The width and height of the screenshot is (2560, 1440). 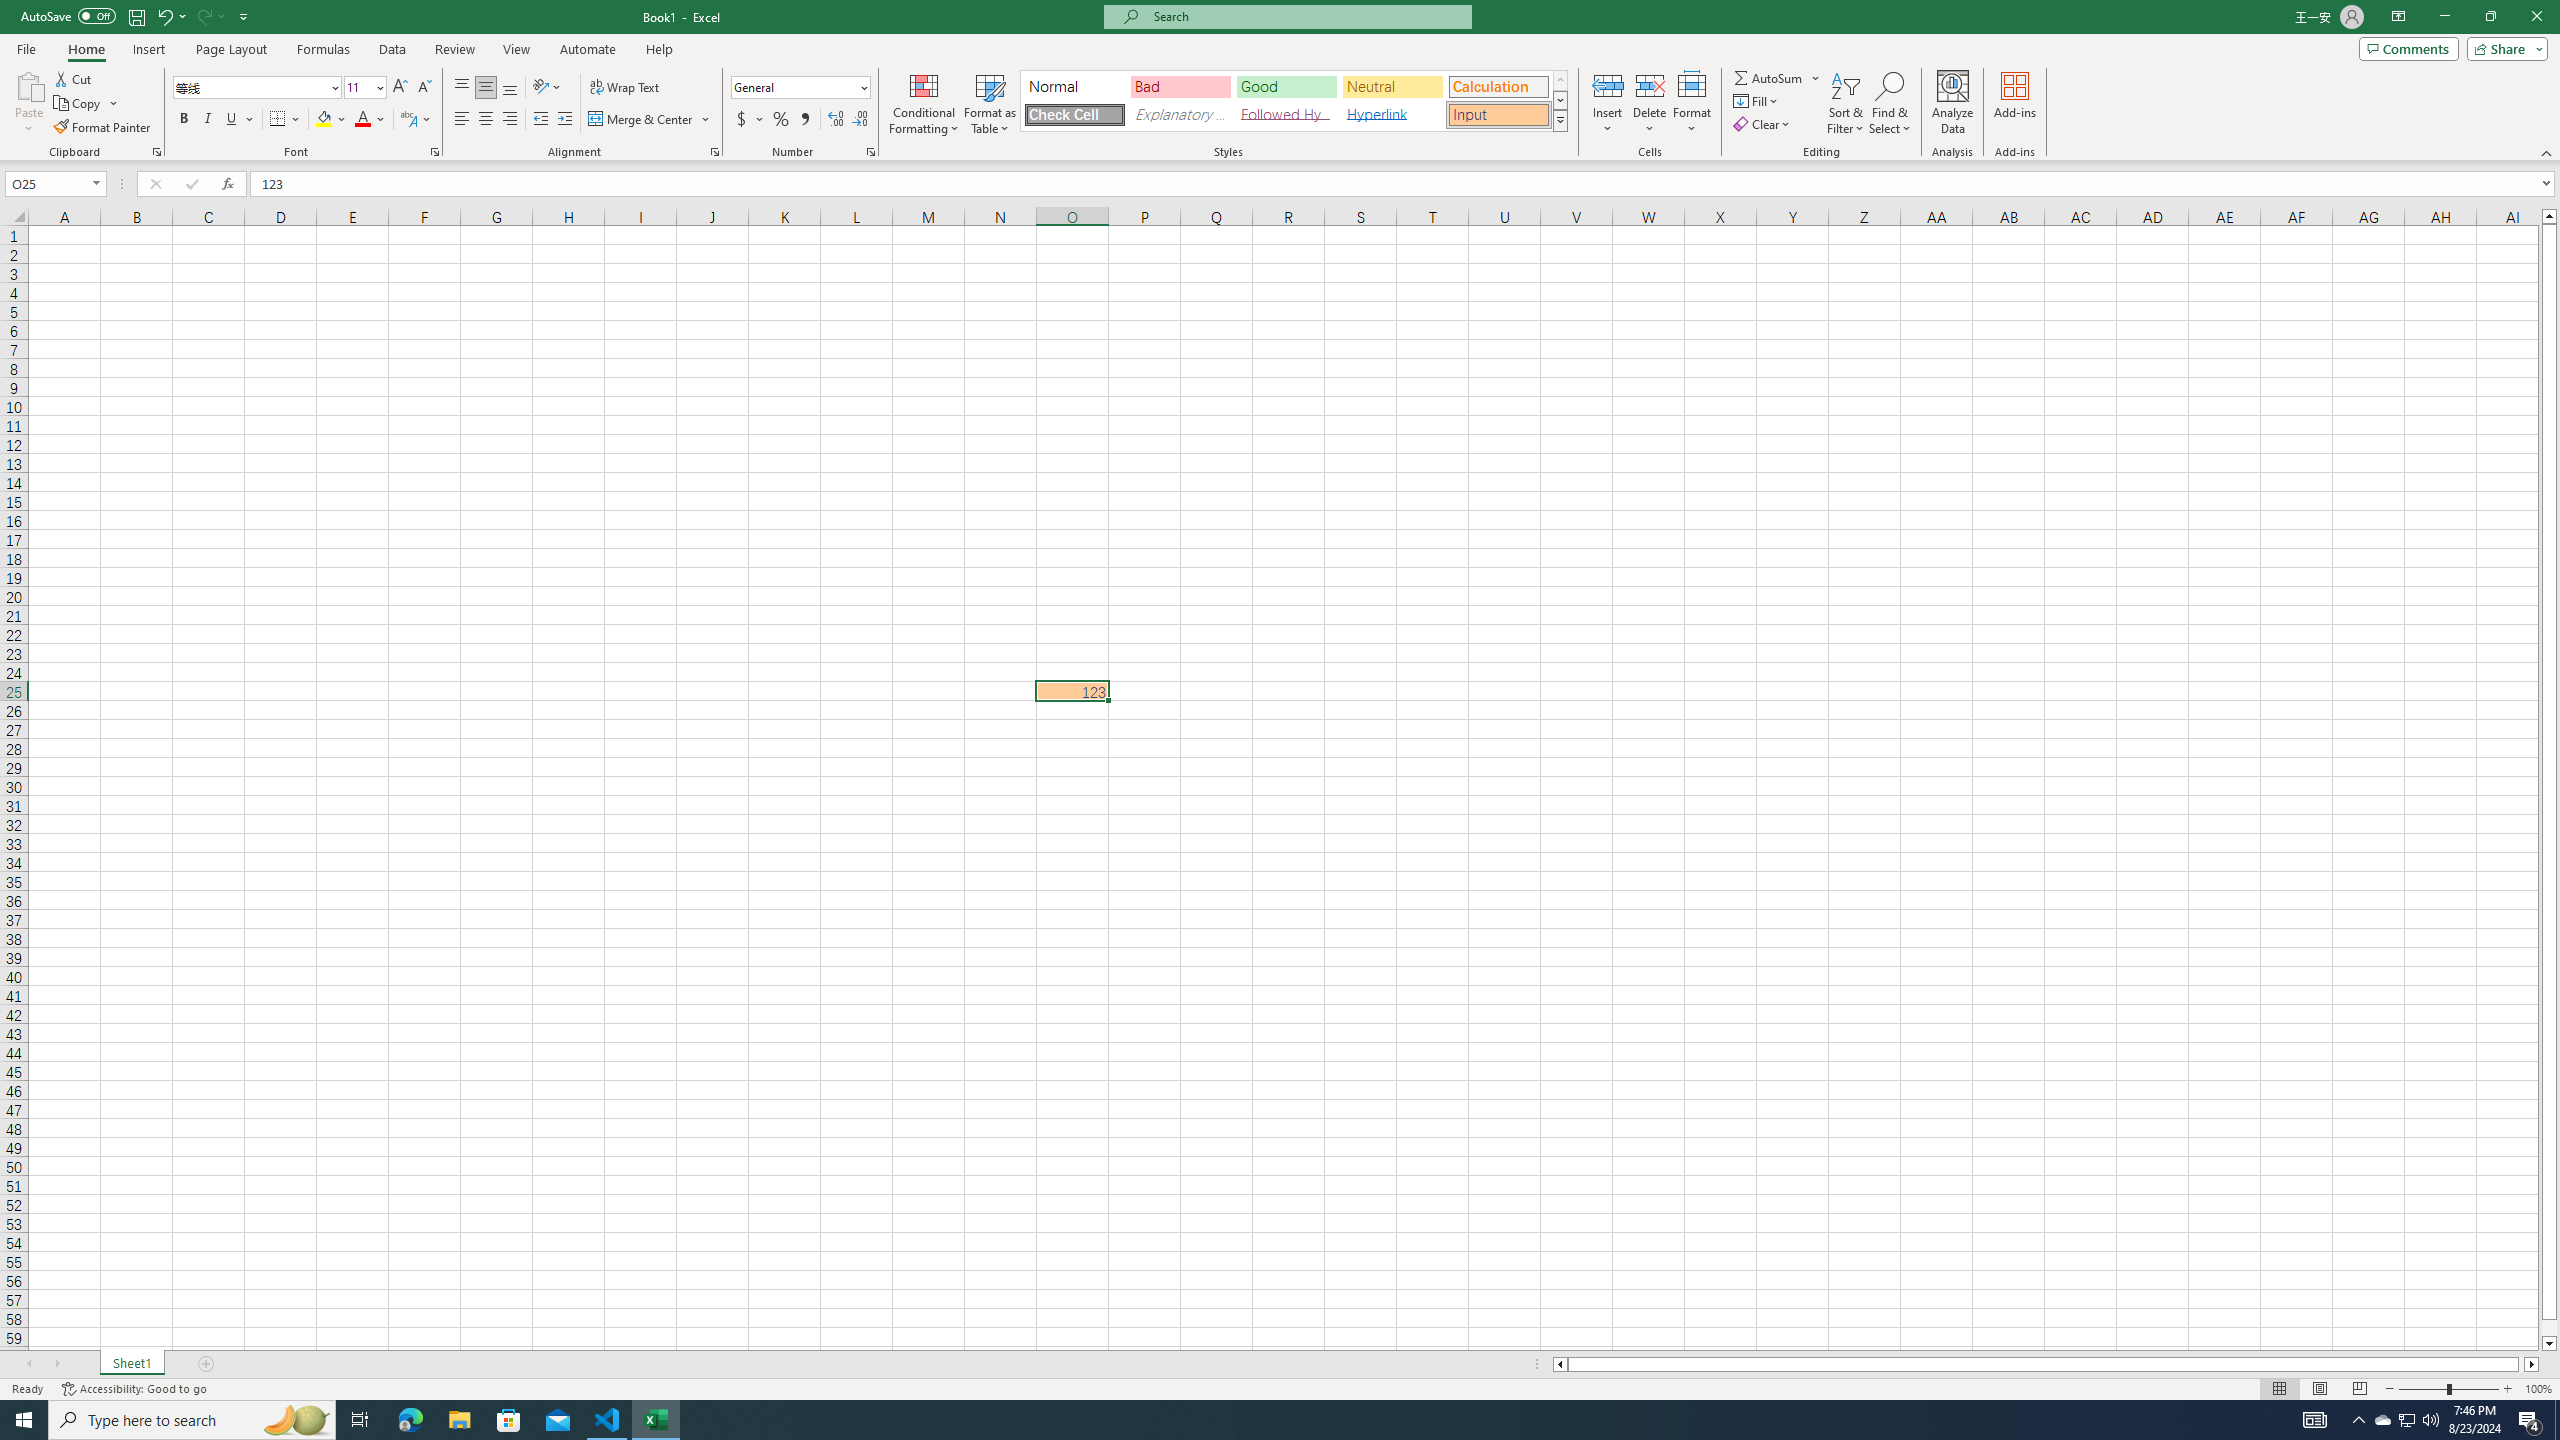 I want to click on Format, so click(x=1693, y=103).